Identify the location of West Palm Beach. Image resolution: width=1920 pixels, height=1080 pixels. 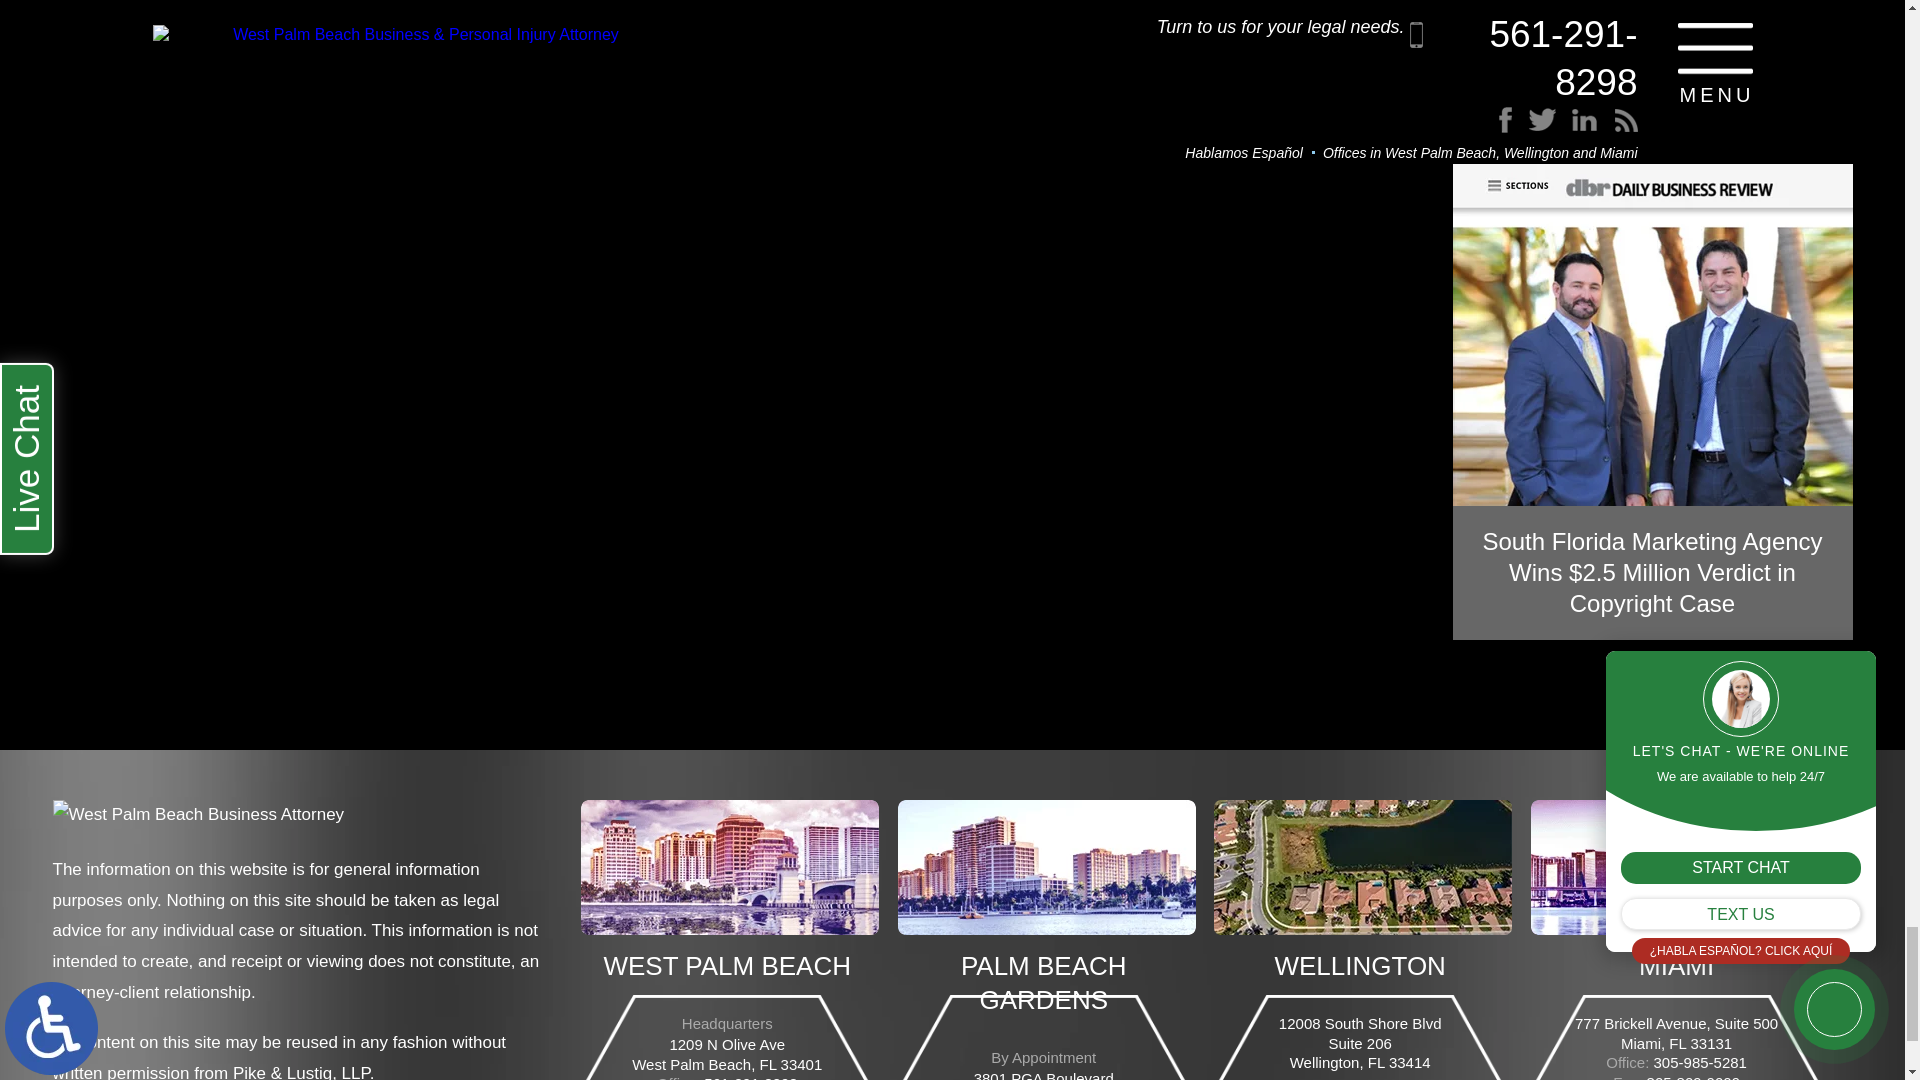
(730, 868).